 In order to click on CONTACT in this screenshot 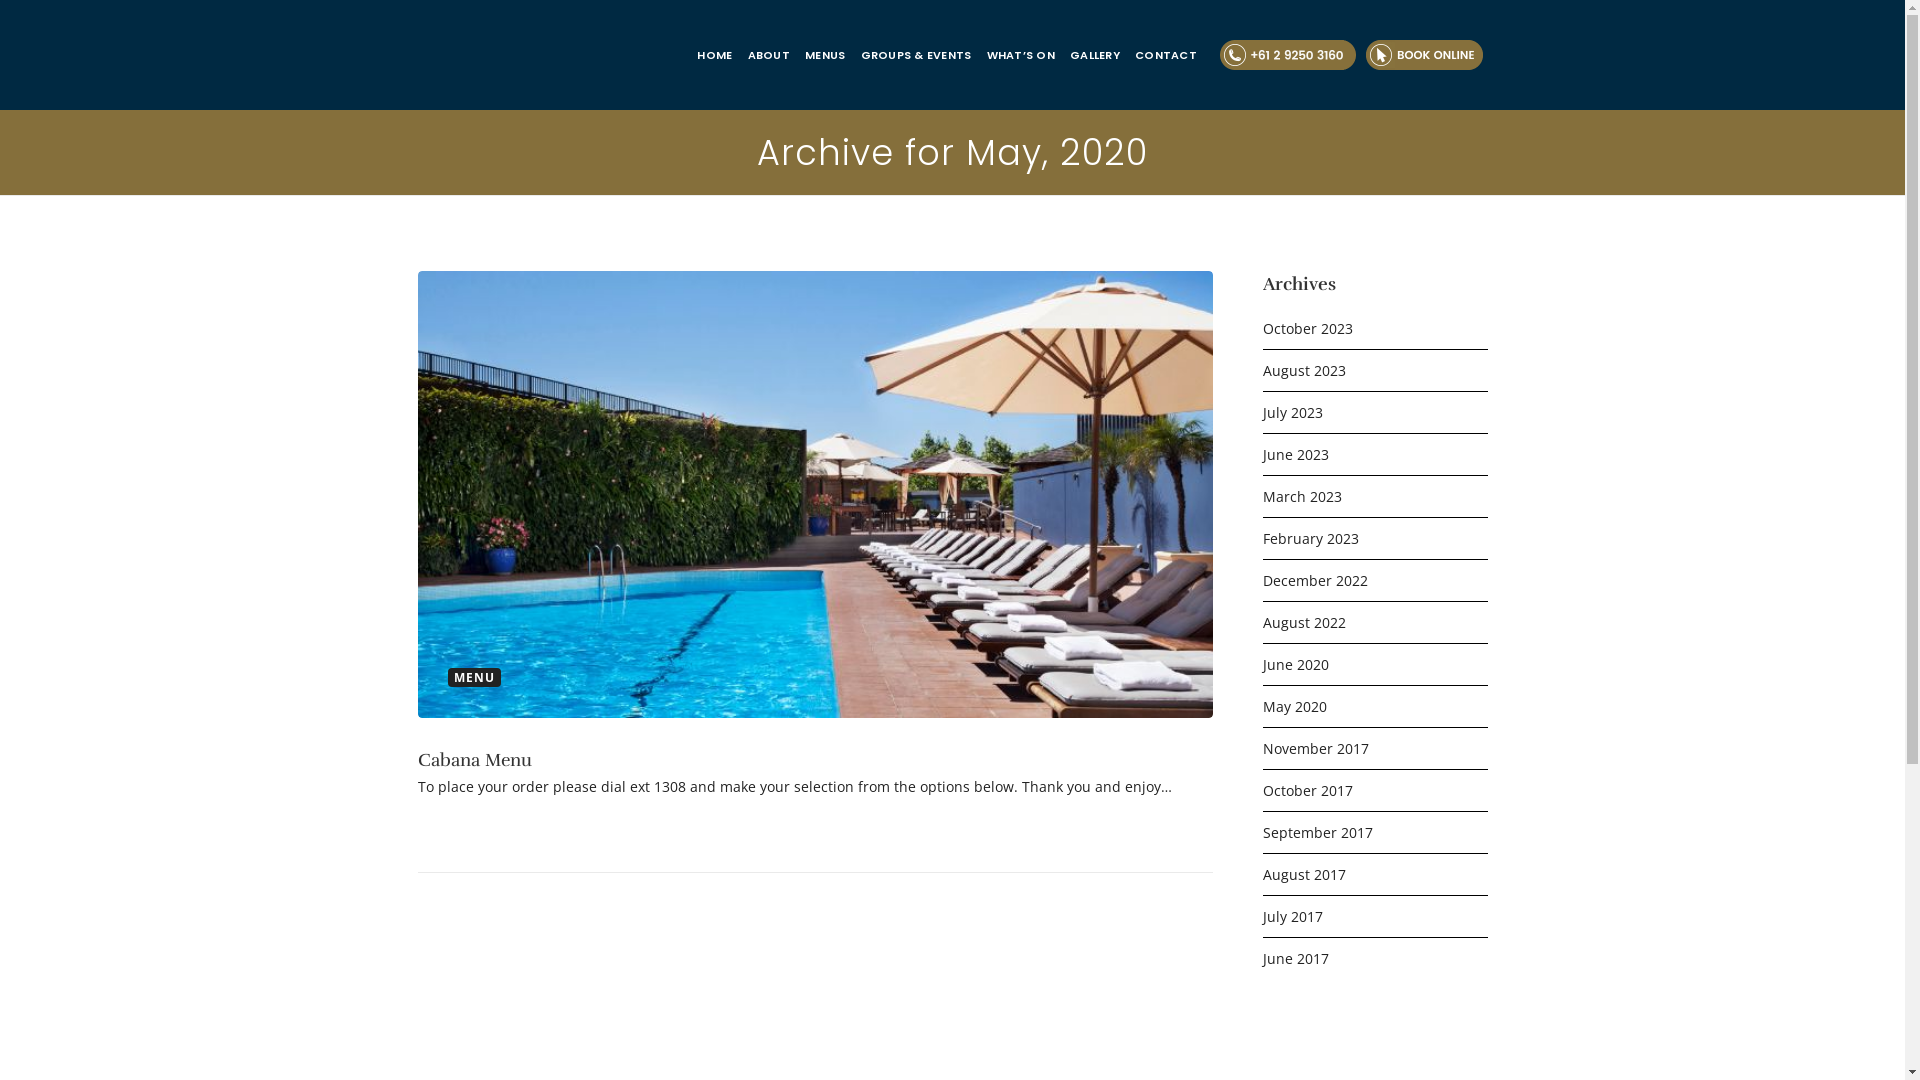, I will do `click(1166, 55)`.